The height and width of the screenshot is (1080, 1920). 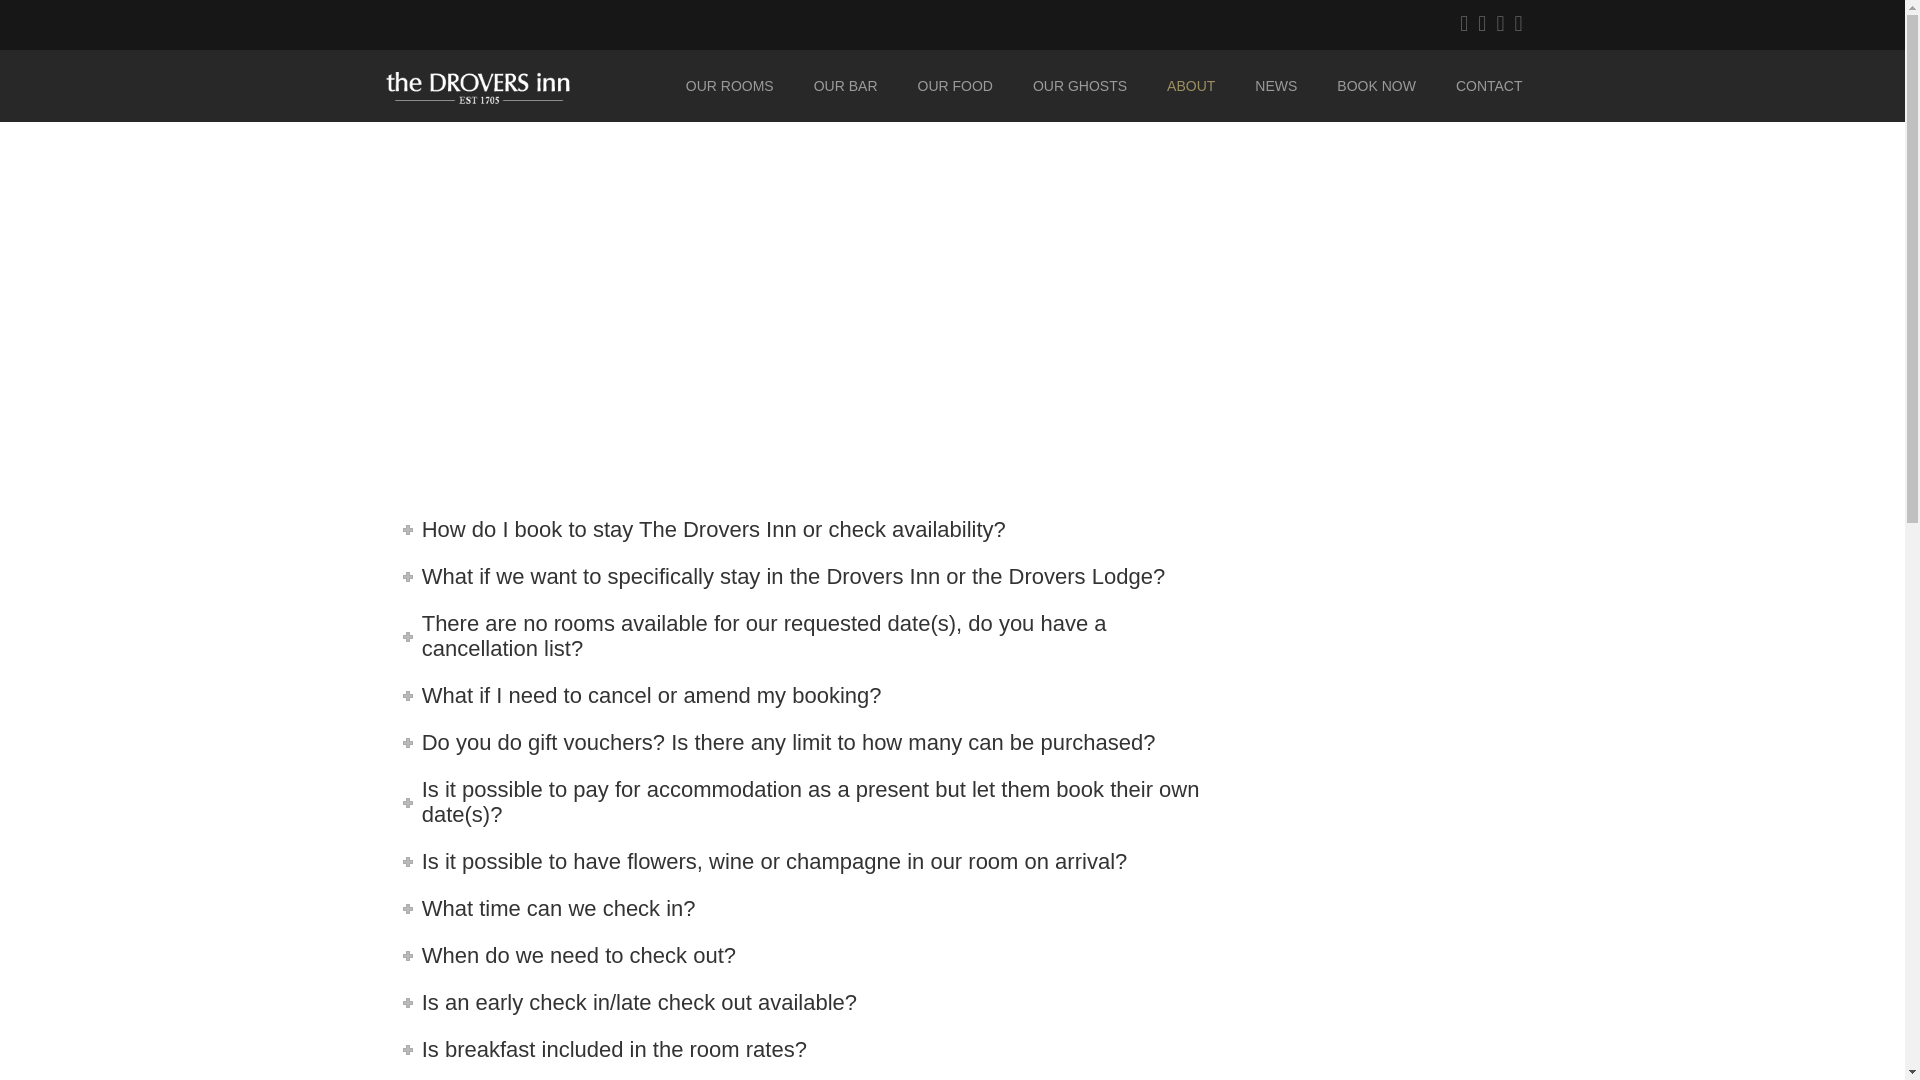 What do you see at coordinates (1276, 86) in the screenshot?
I see `NEWS` at bounding box center [1276, 86].